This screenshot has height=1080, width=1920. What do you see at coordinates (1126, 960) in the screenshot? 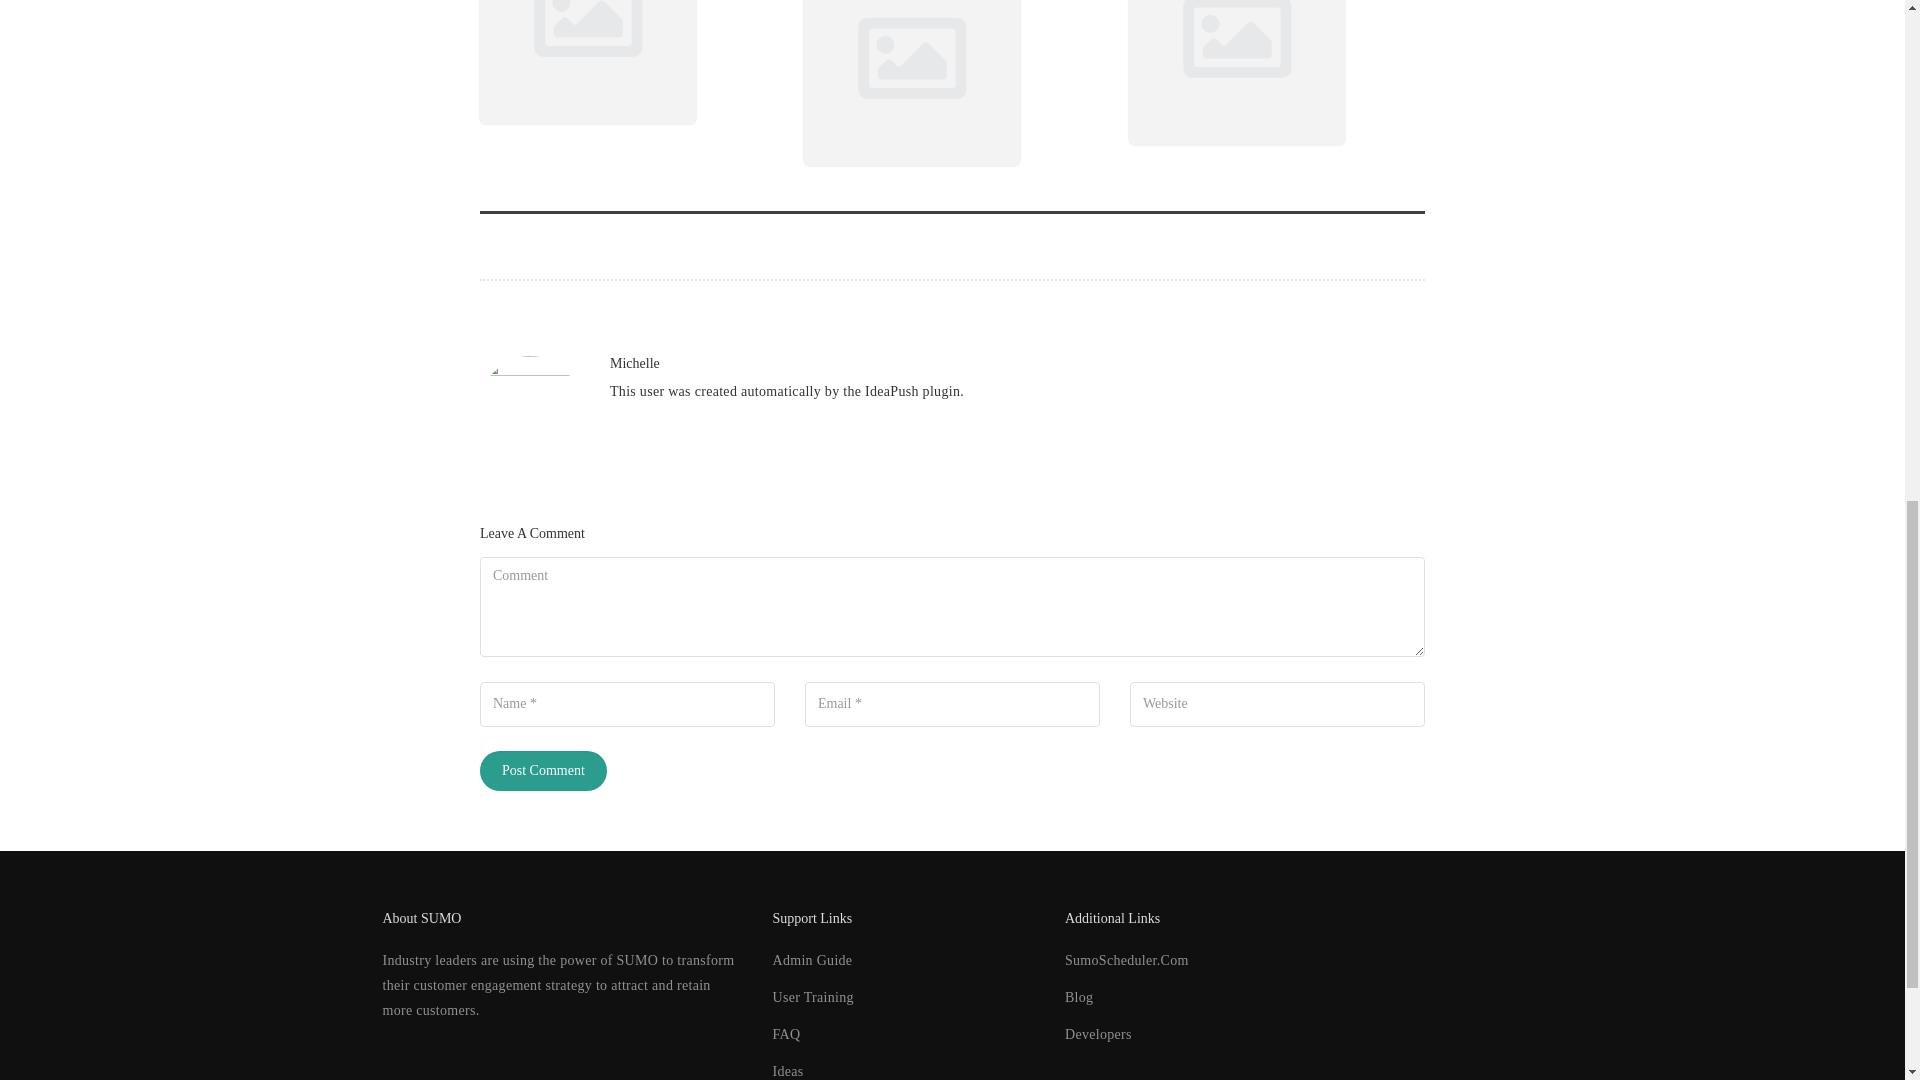
I see `SumoScheduler.Com` at bounding box center [1126, 960].